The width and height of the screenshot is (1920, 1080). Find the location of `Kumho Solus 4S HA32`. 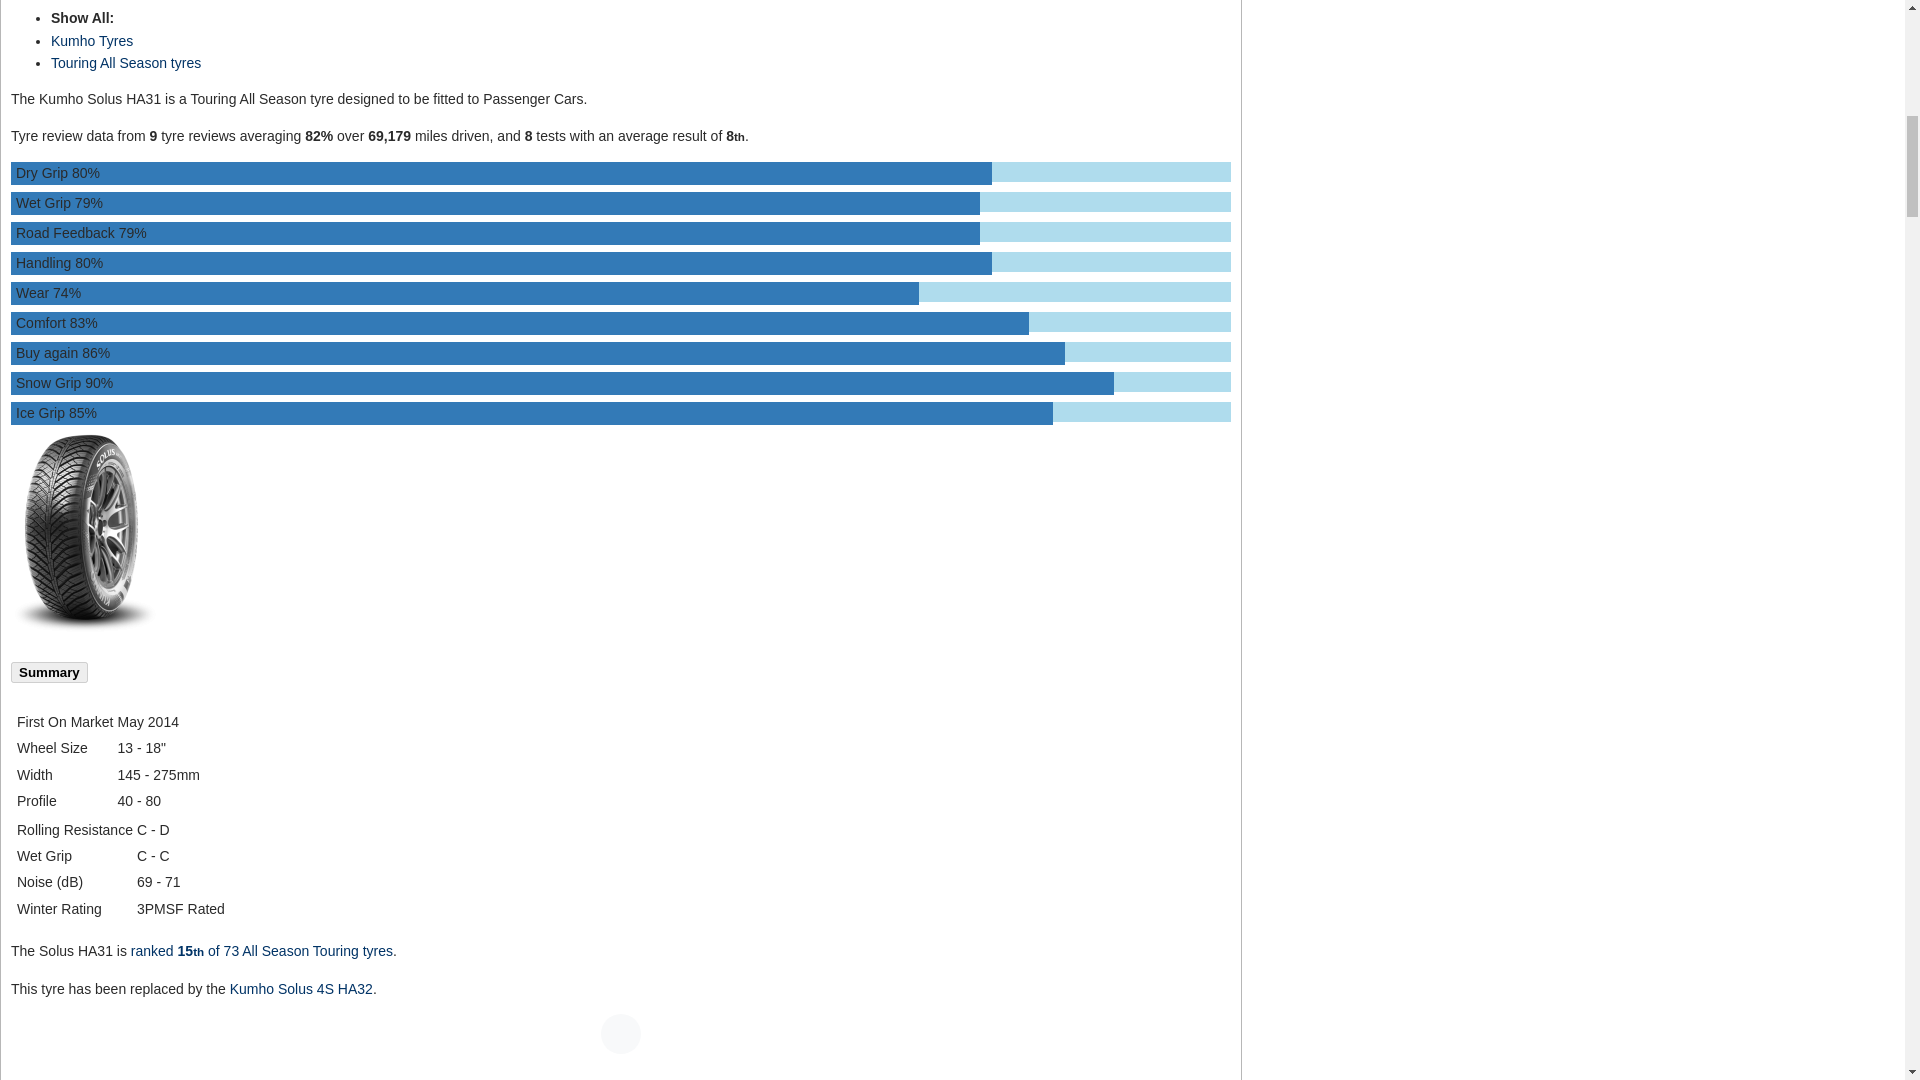

Kumho Solus 4S HA32 is located at coordinates (301, 987).